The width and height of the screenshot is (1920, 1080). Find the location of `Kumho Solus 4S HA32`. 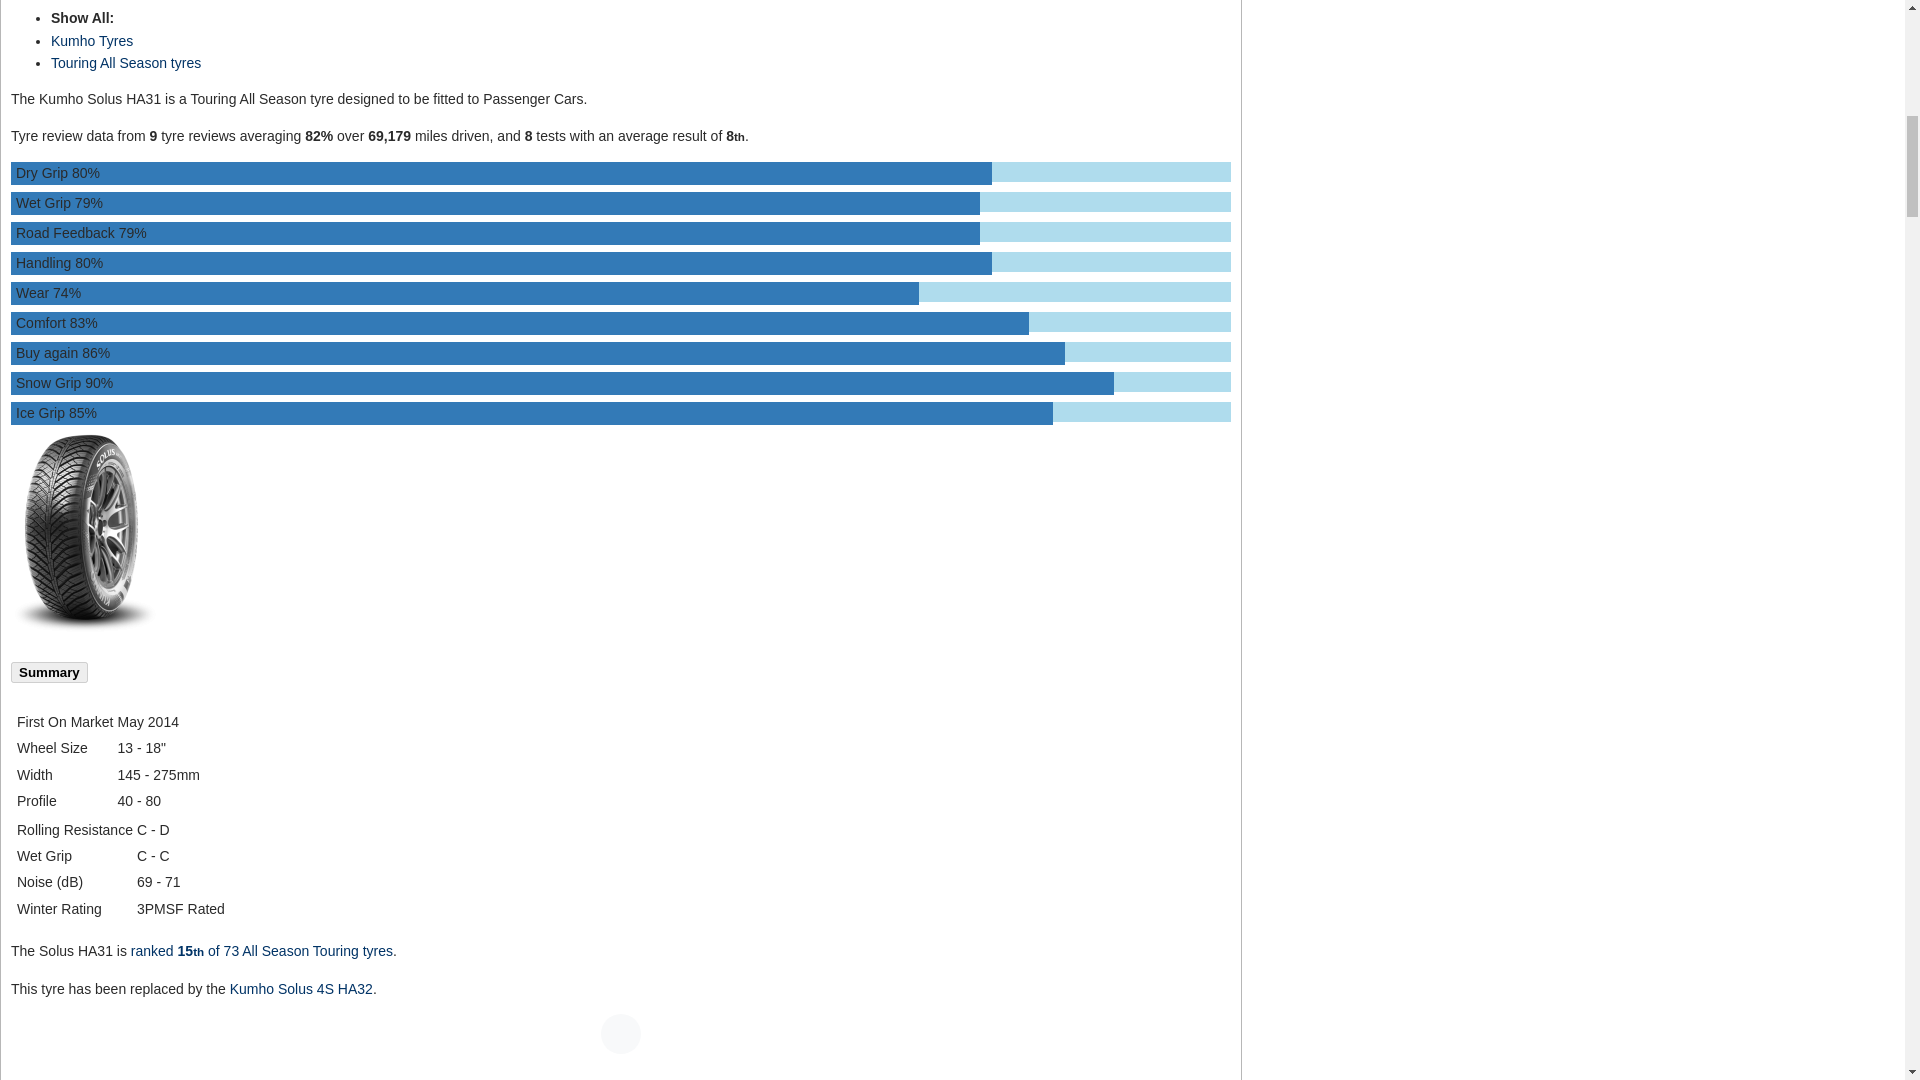

Kumho Solus 4S HA32 is located at coordinates (301, 987).